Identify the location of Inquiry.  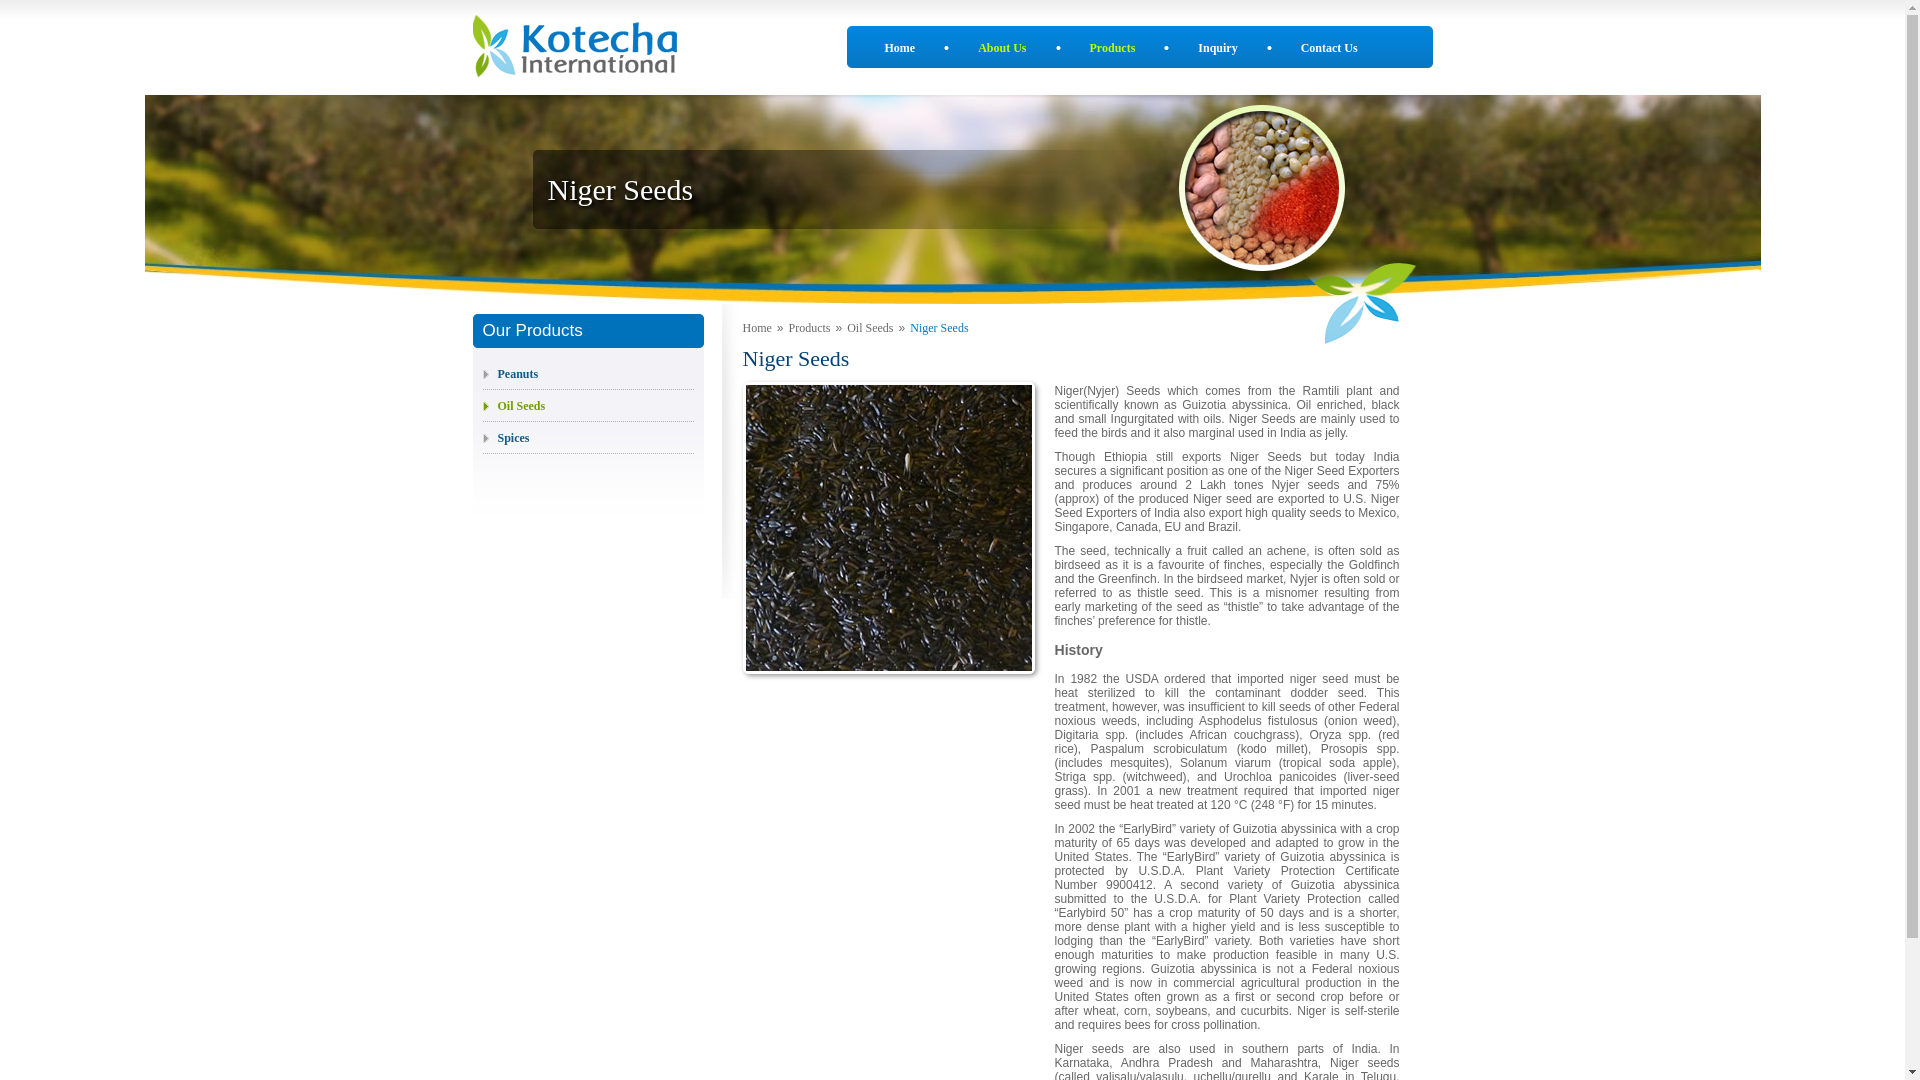
(1217, 48).